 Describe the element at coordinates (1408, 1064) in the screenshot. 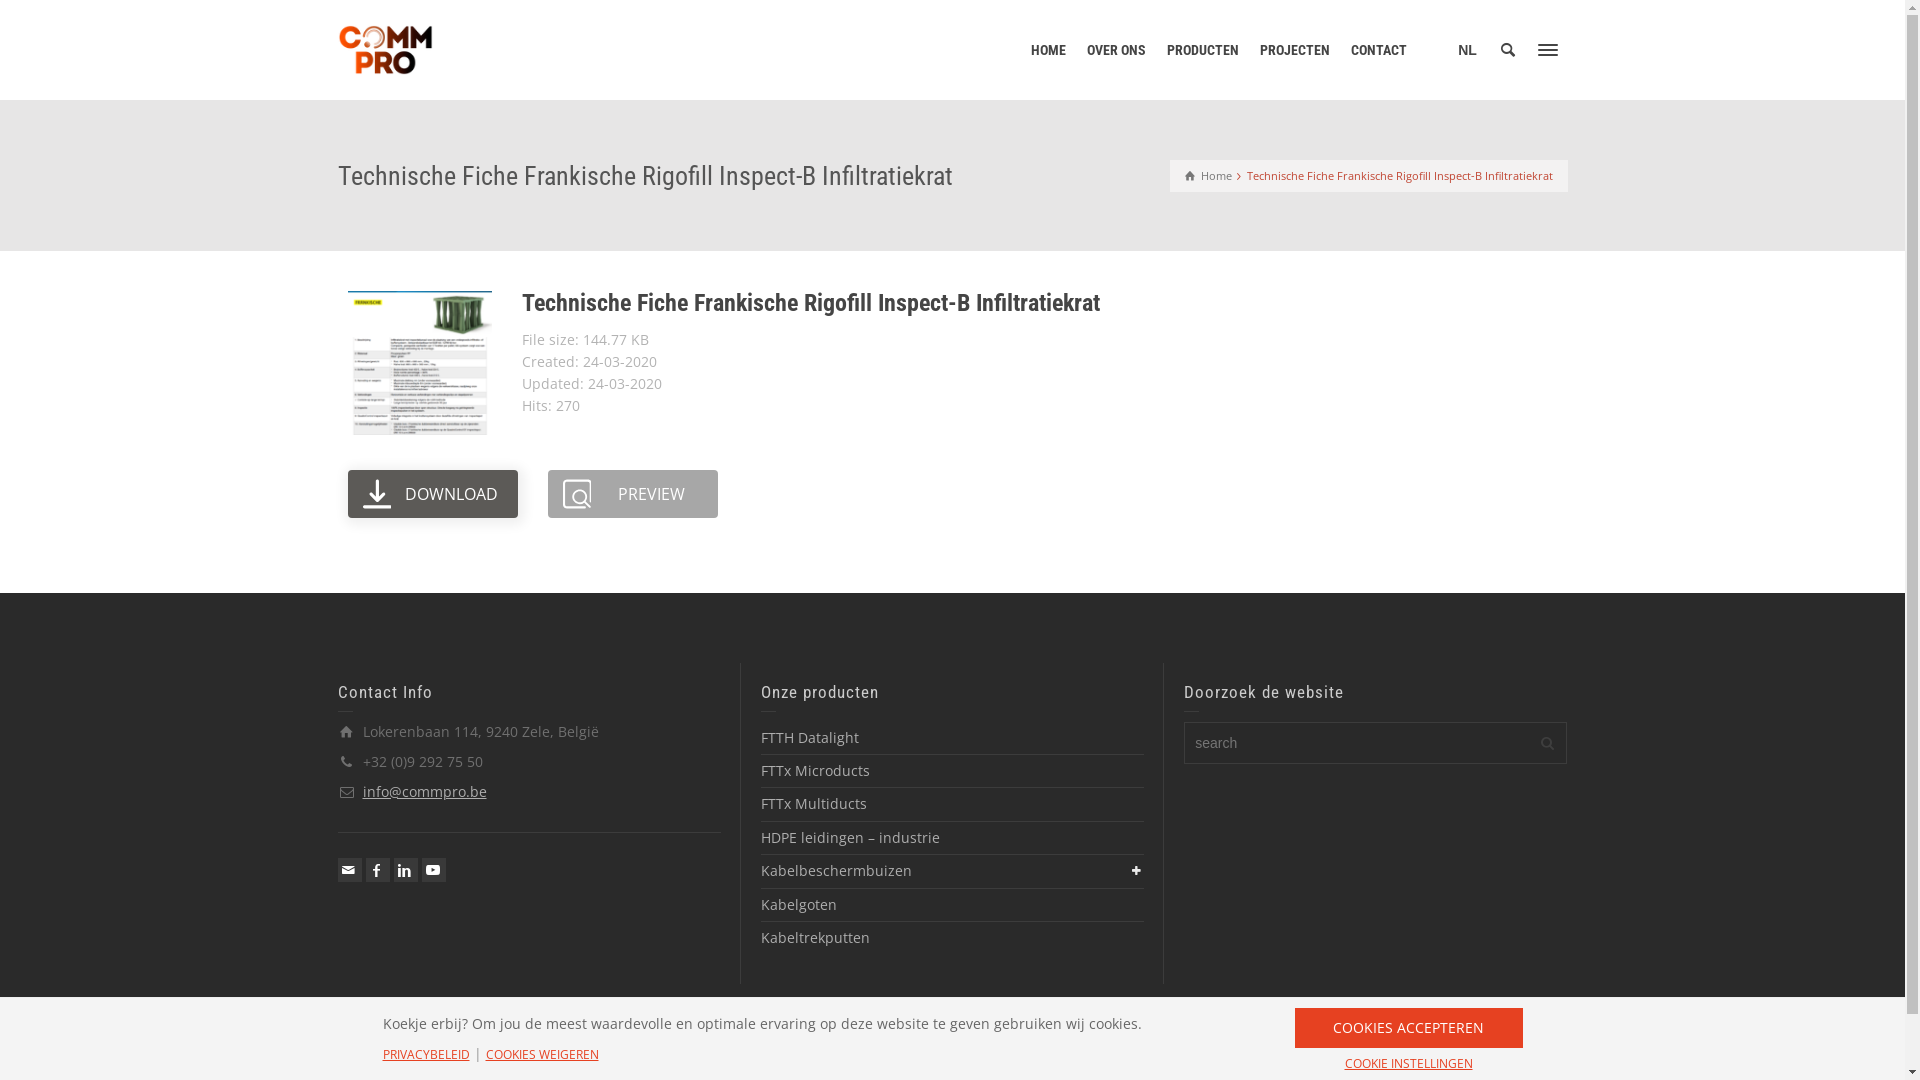

I see `COOKIE INSTELLINGEN` at that location.